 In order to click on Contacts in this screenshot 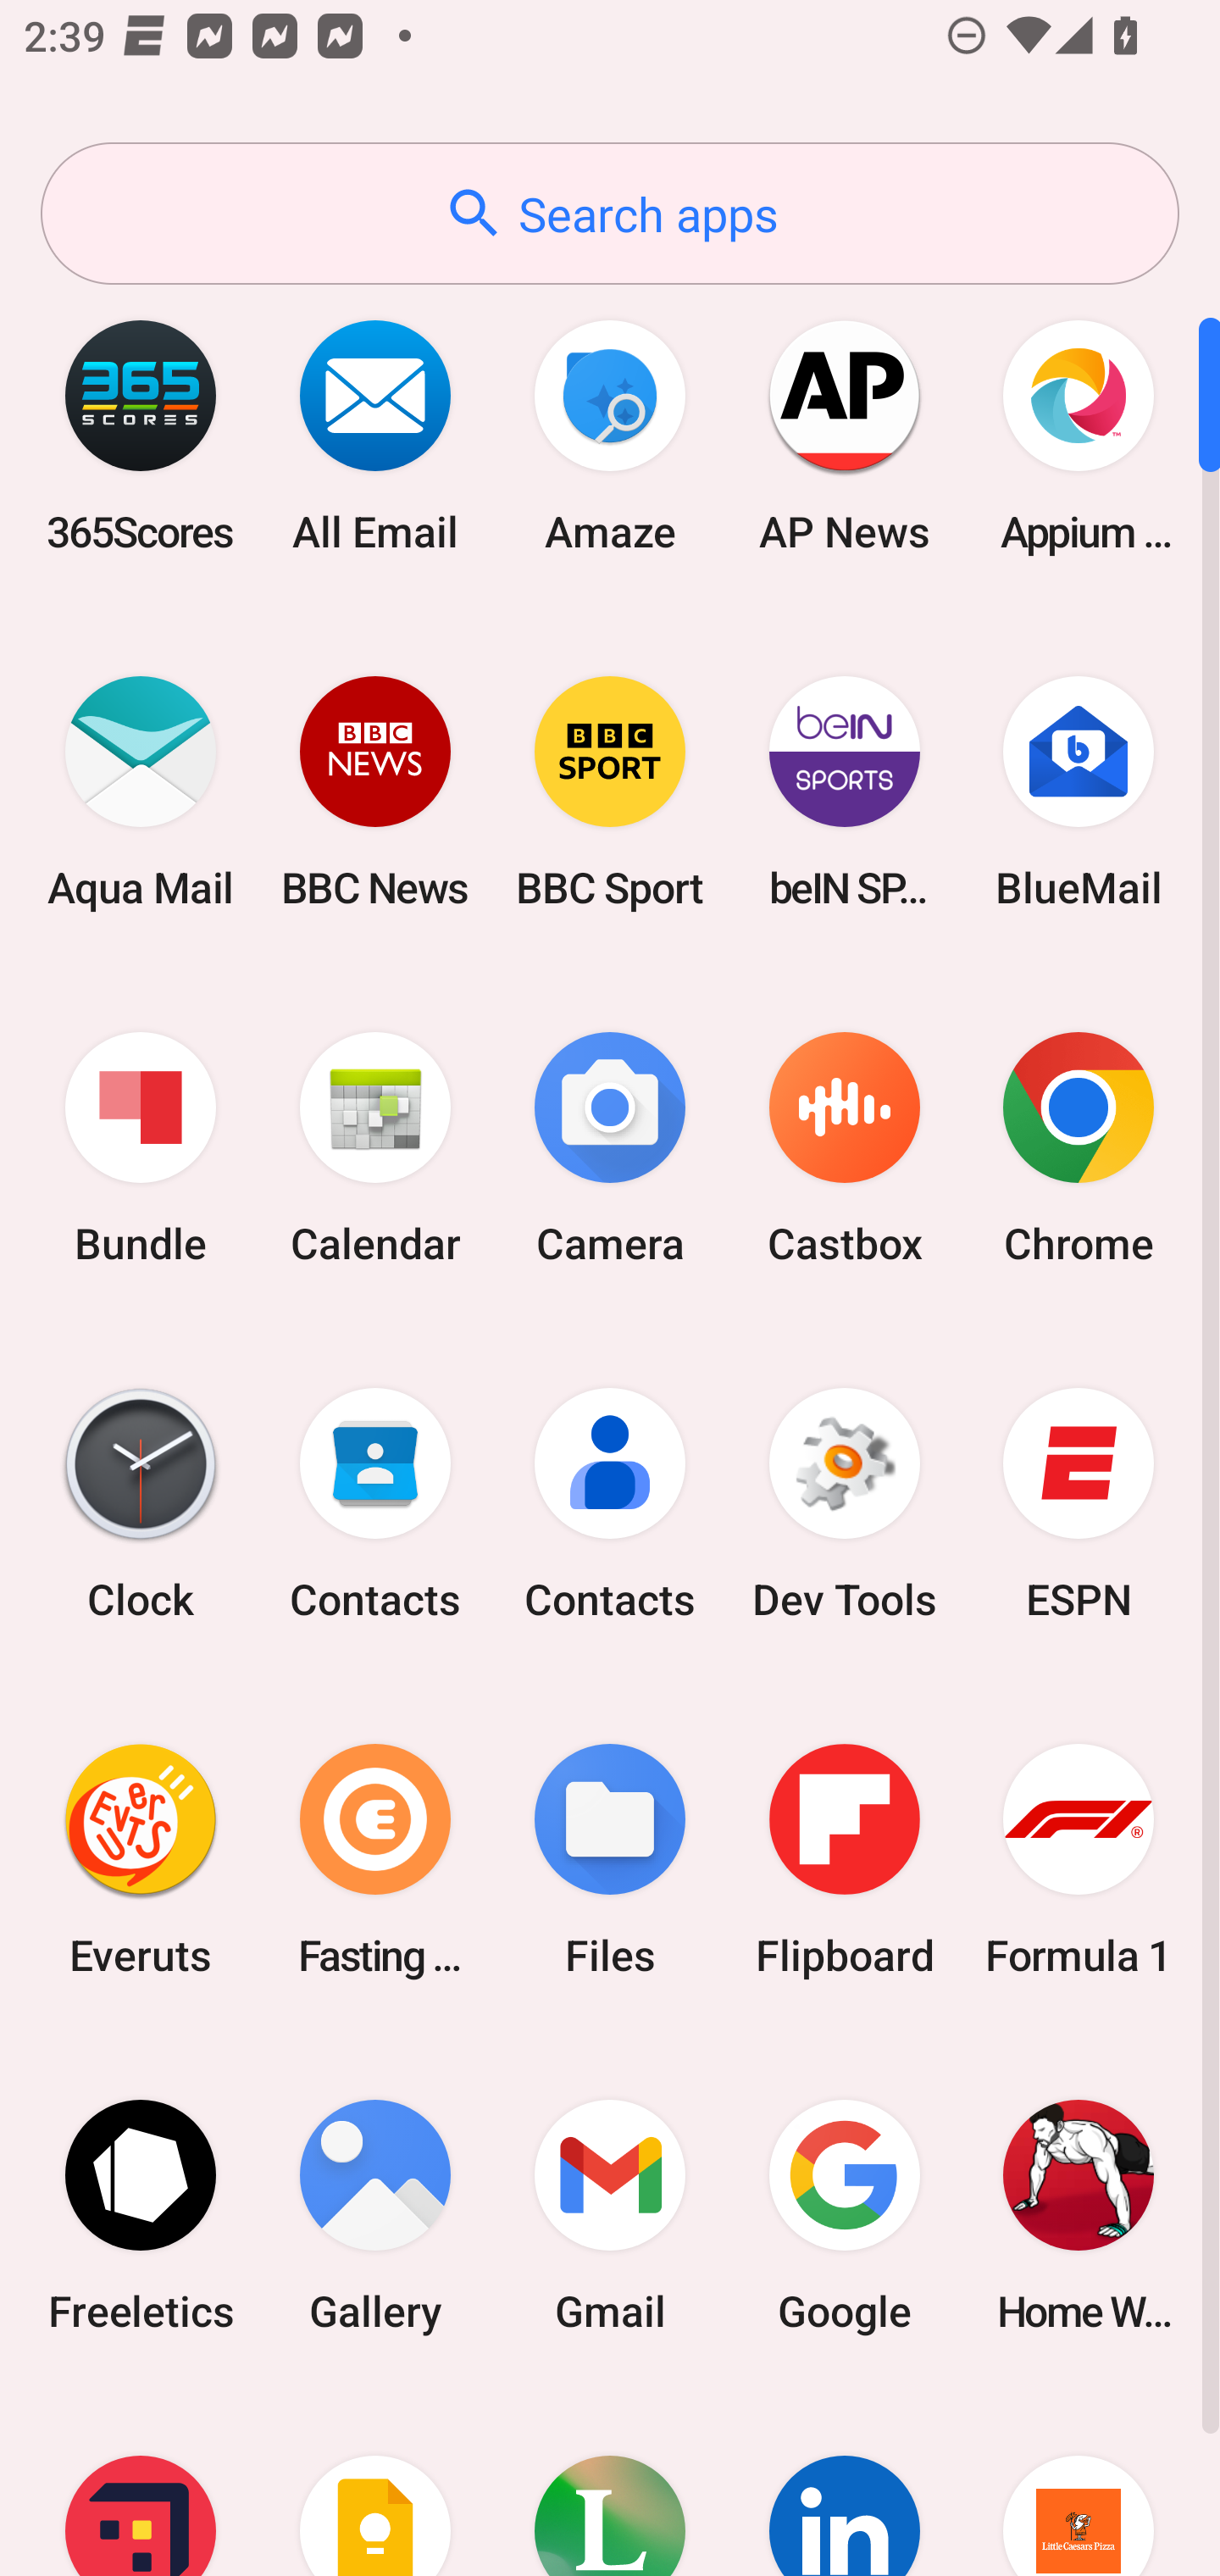, I will do `click(375, 1504)`.